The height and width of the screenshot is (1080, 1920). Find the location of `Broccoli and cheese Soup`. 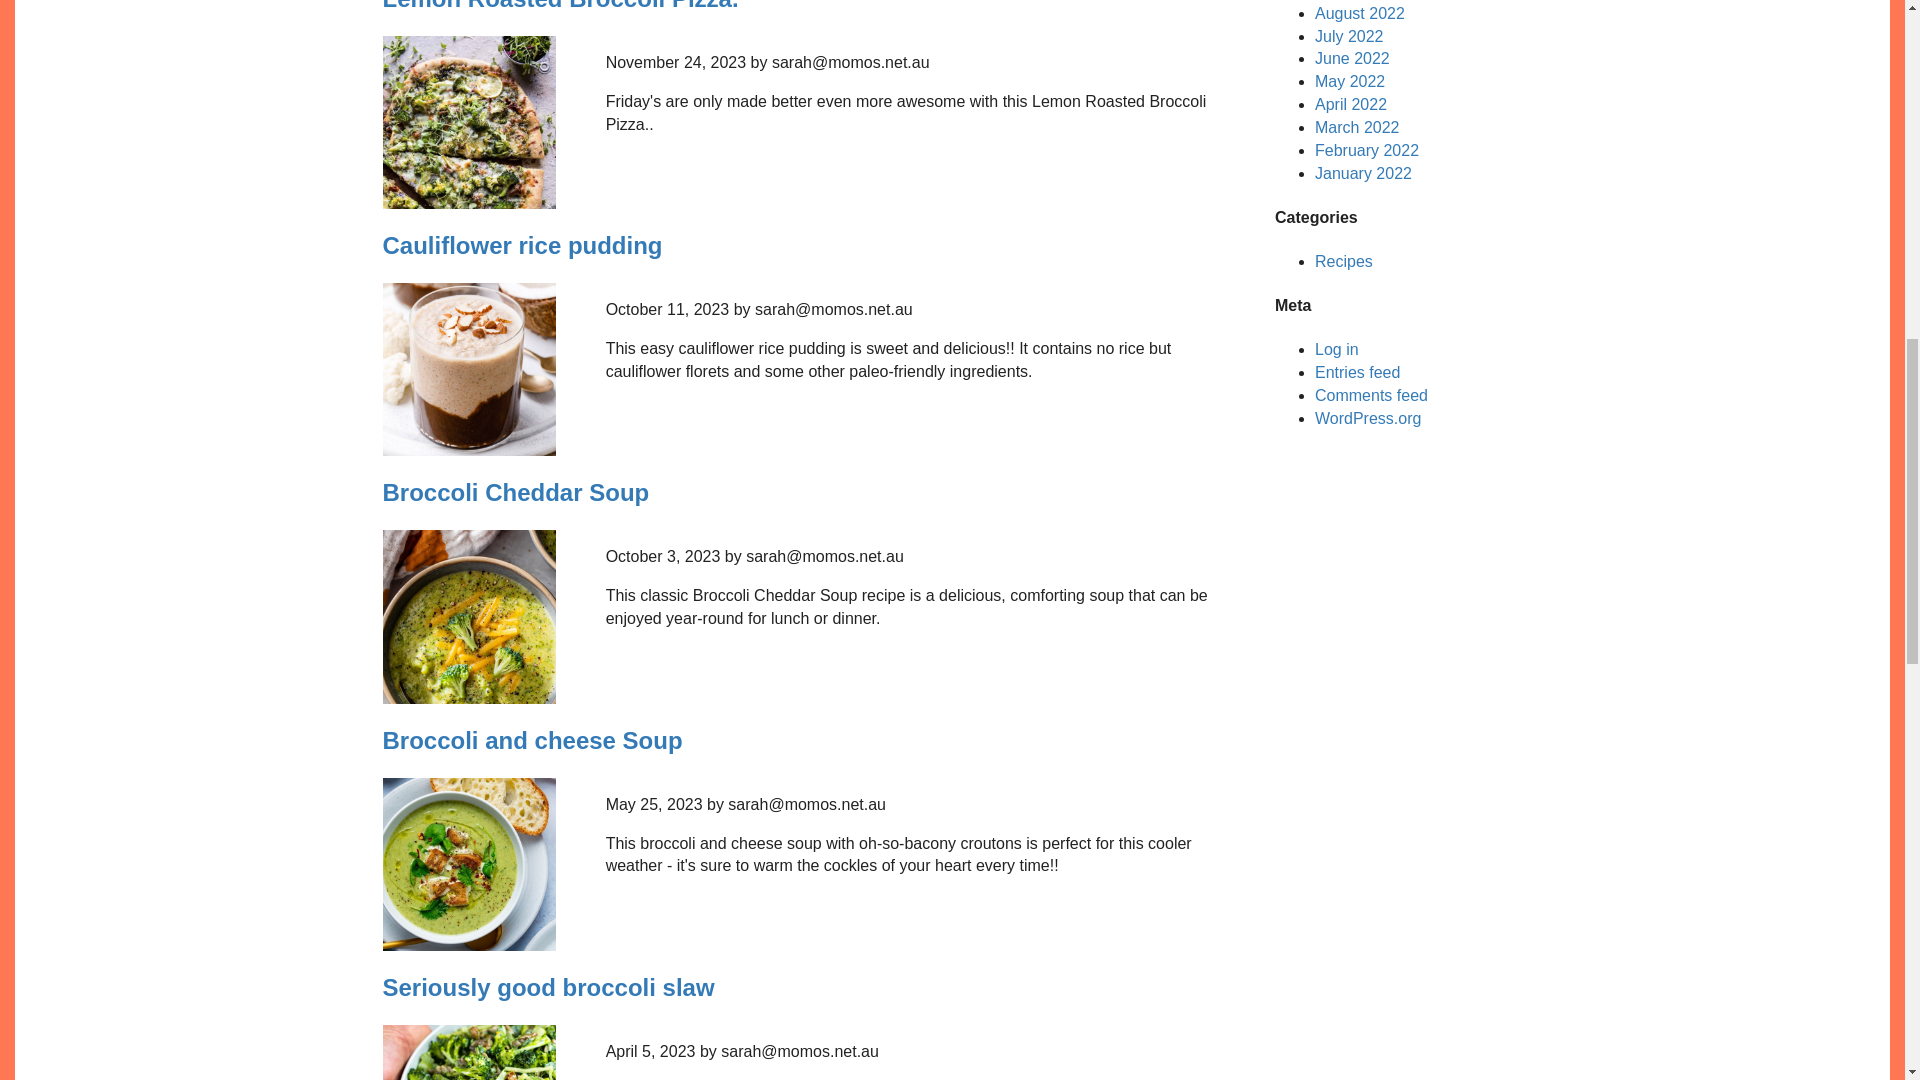

Broccoli and cheese Soup is located at coordinates (532, 738).